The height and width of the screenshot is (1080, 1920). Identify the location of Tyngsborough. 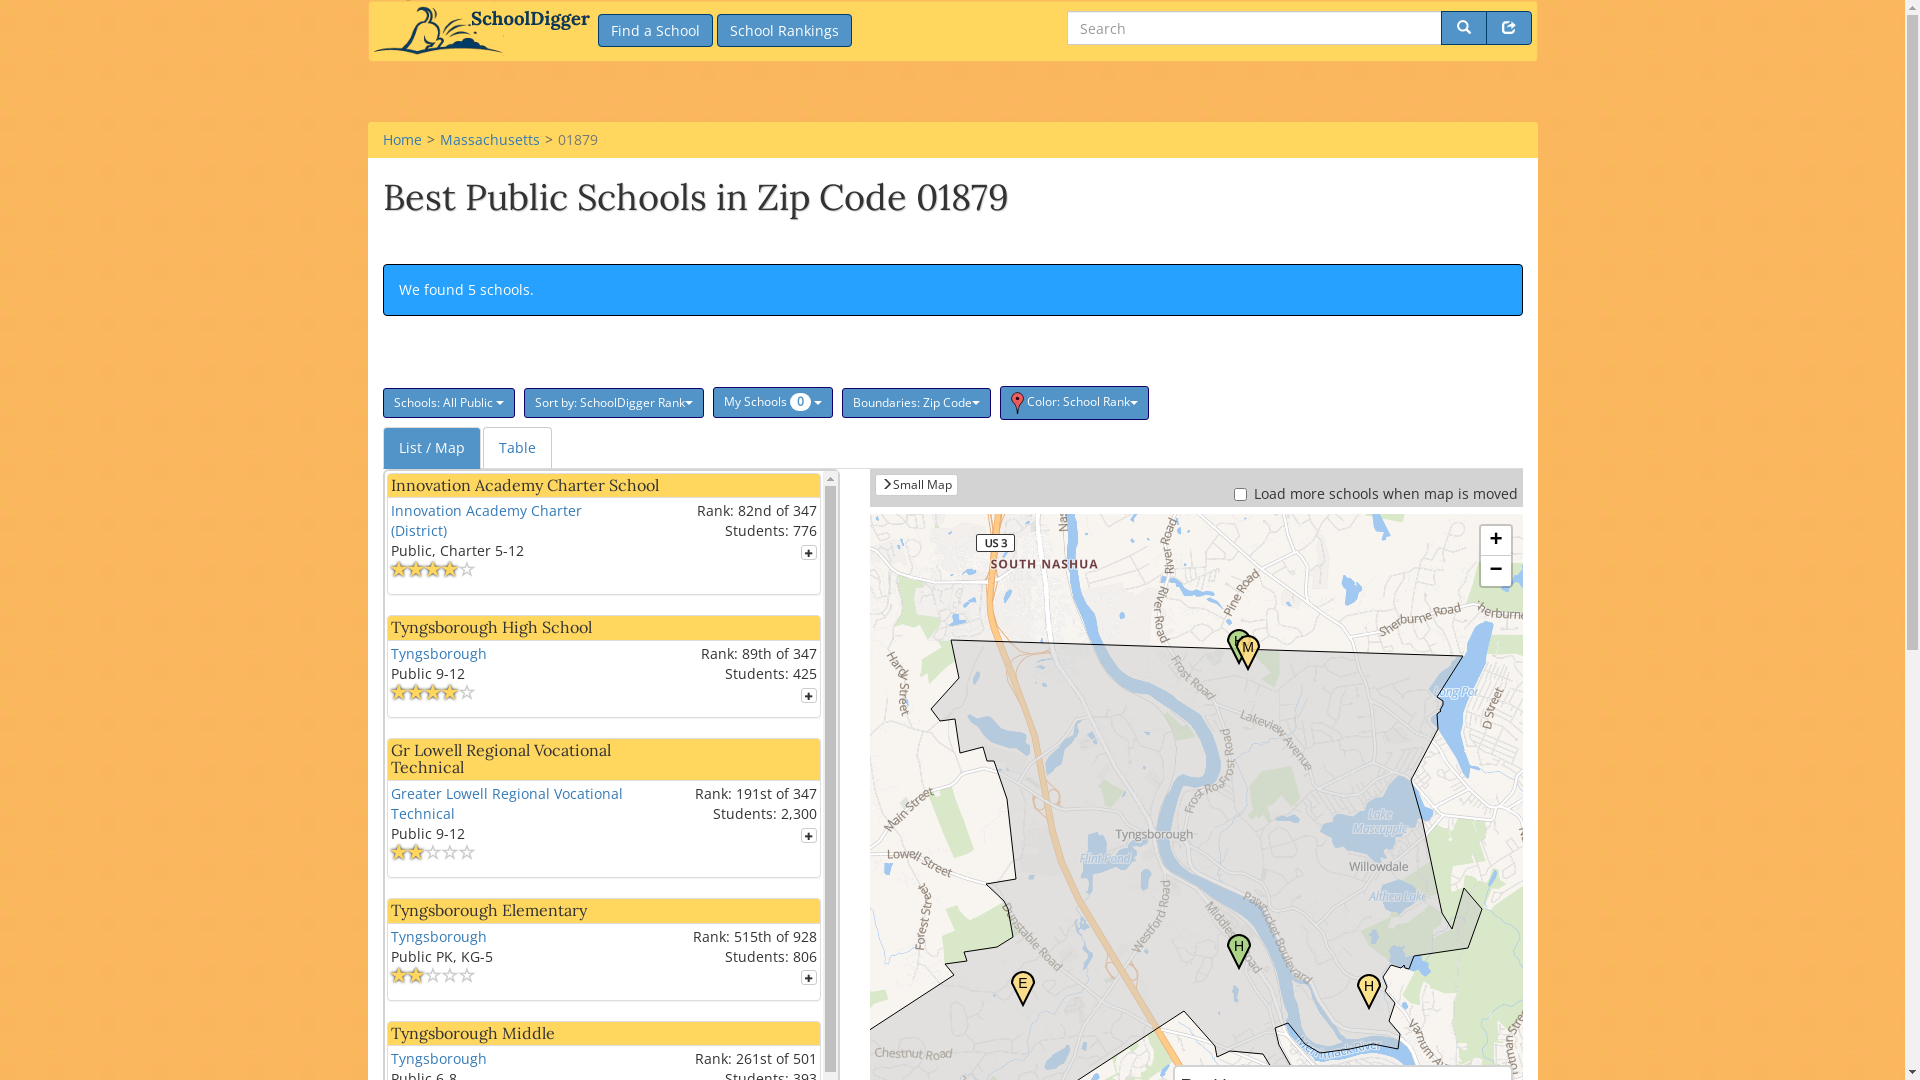
(438, 936).